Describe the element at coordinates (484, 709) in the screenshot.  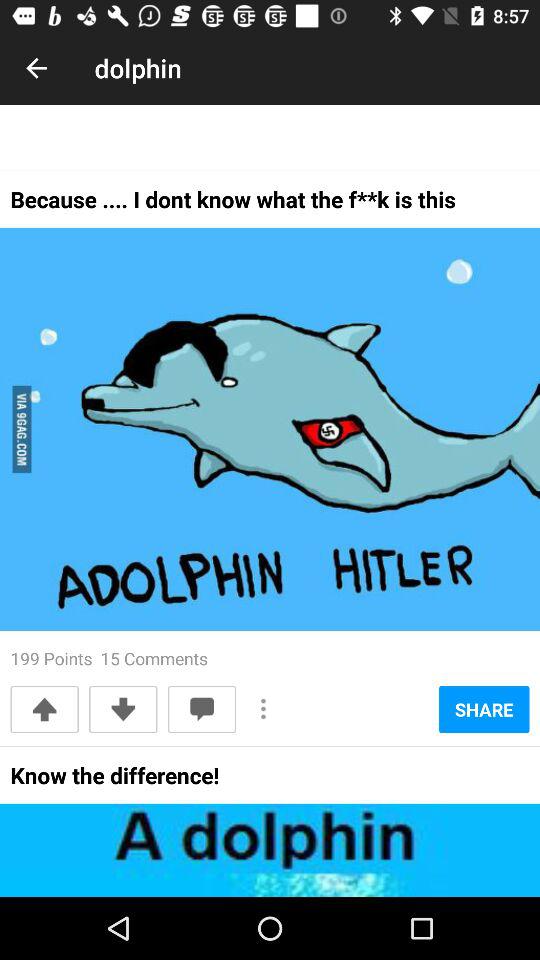
I see `scroll until share icon` at that location.